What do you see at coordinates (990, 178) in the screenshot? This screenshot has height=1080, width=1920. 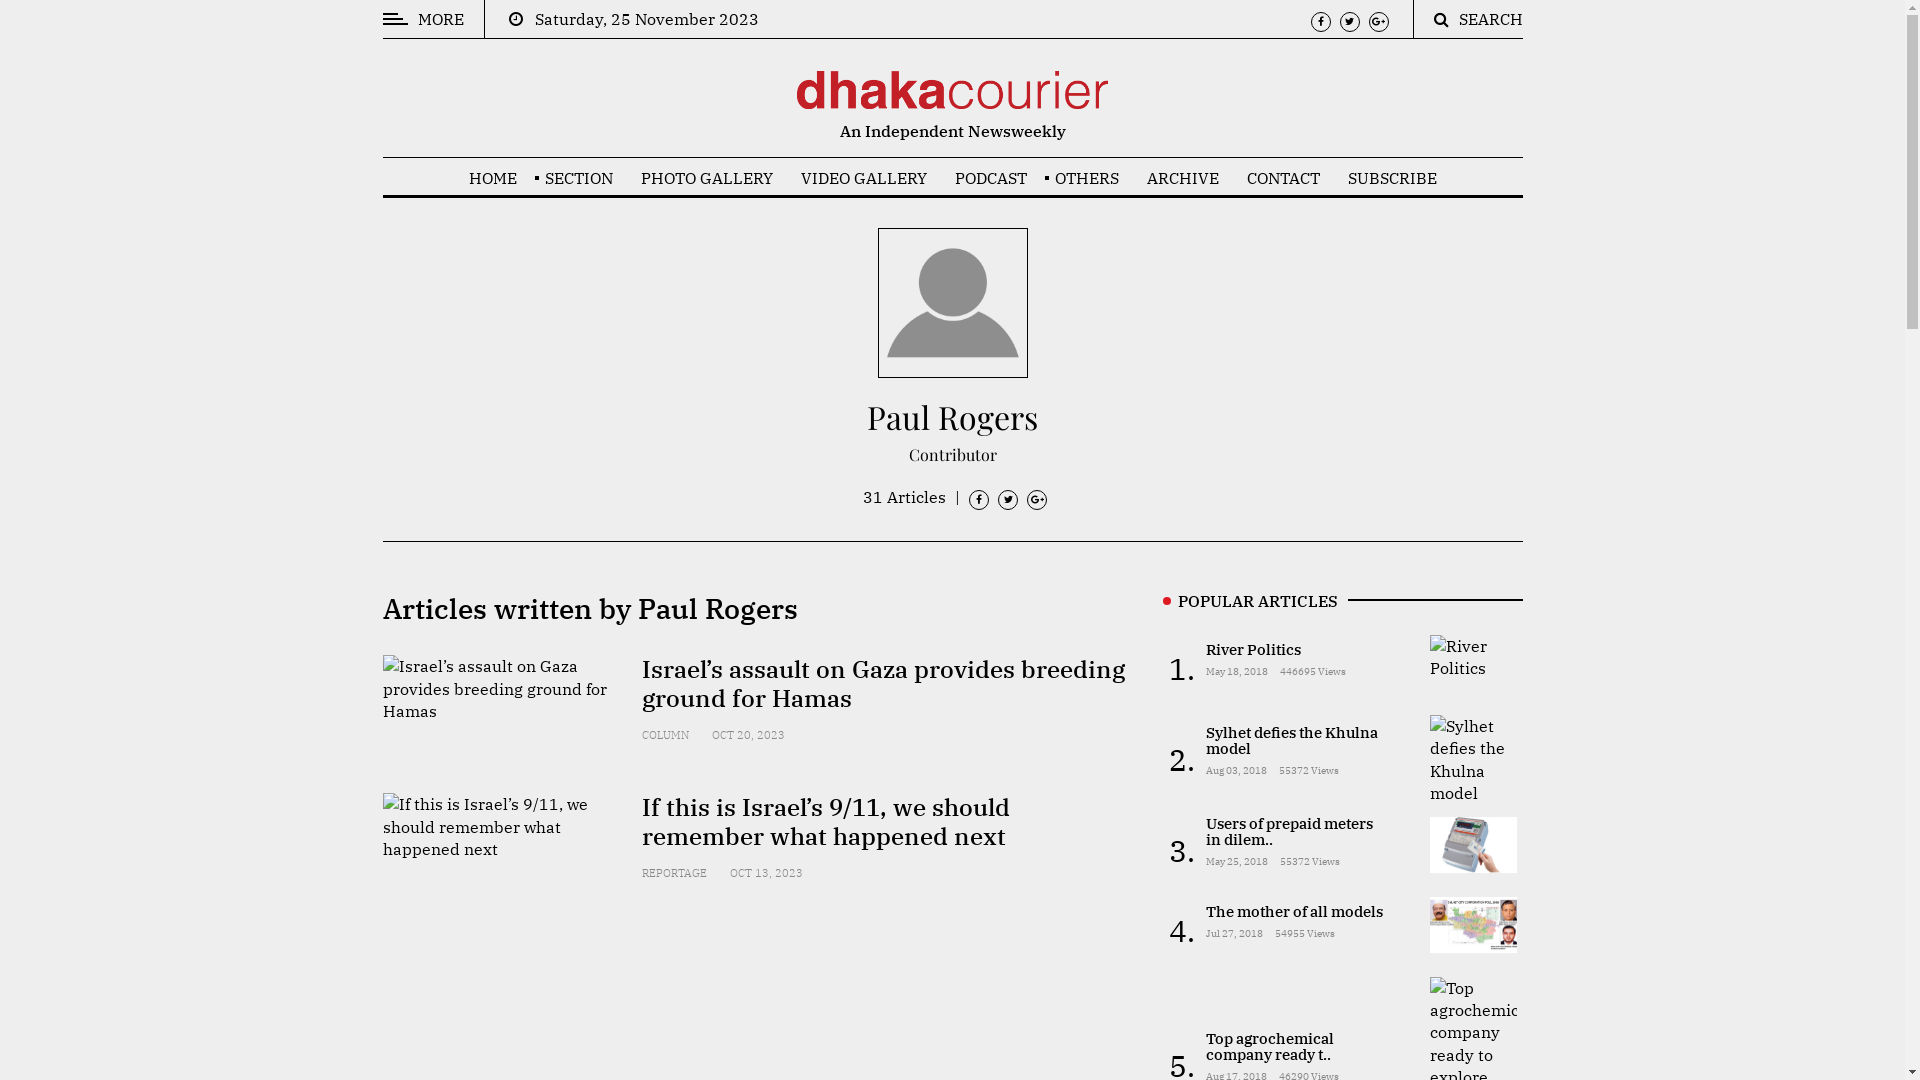 I see `PODCAST` at bounding box center [990, 178].